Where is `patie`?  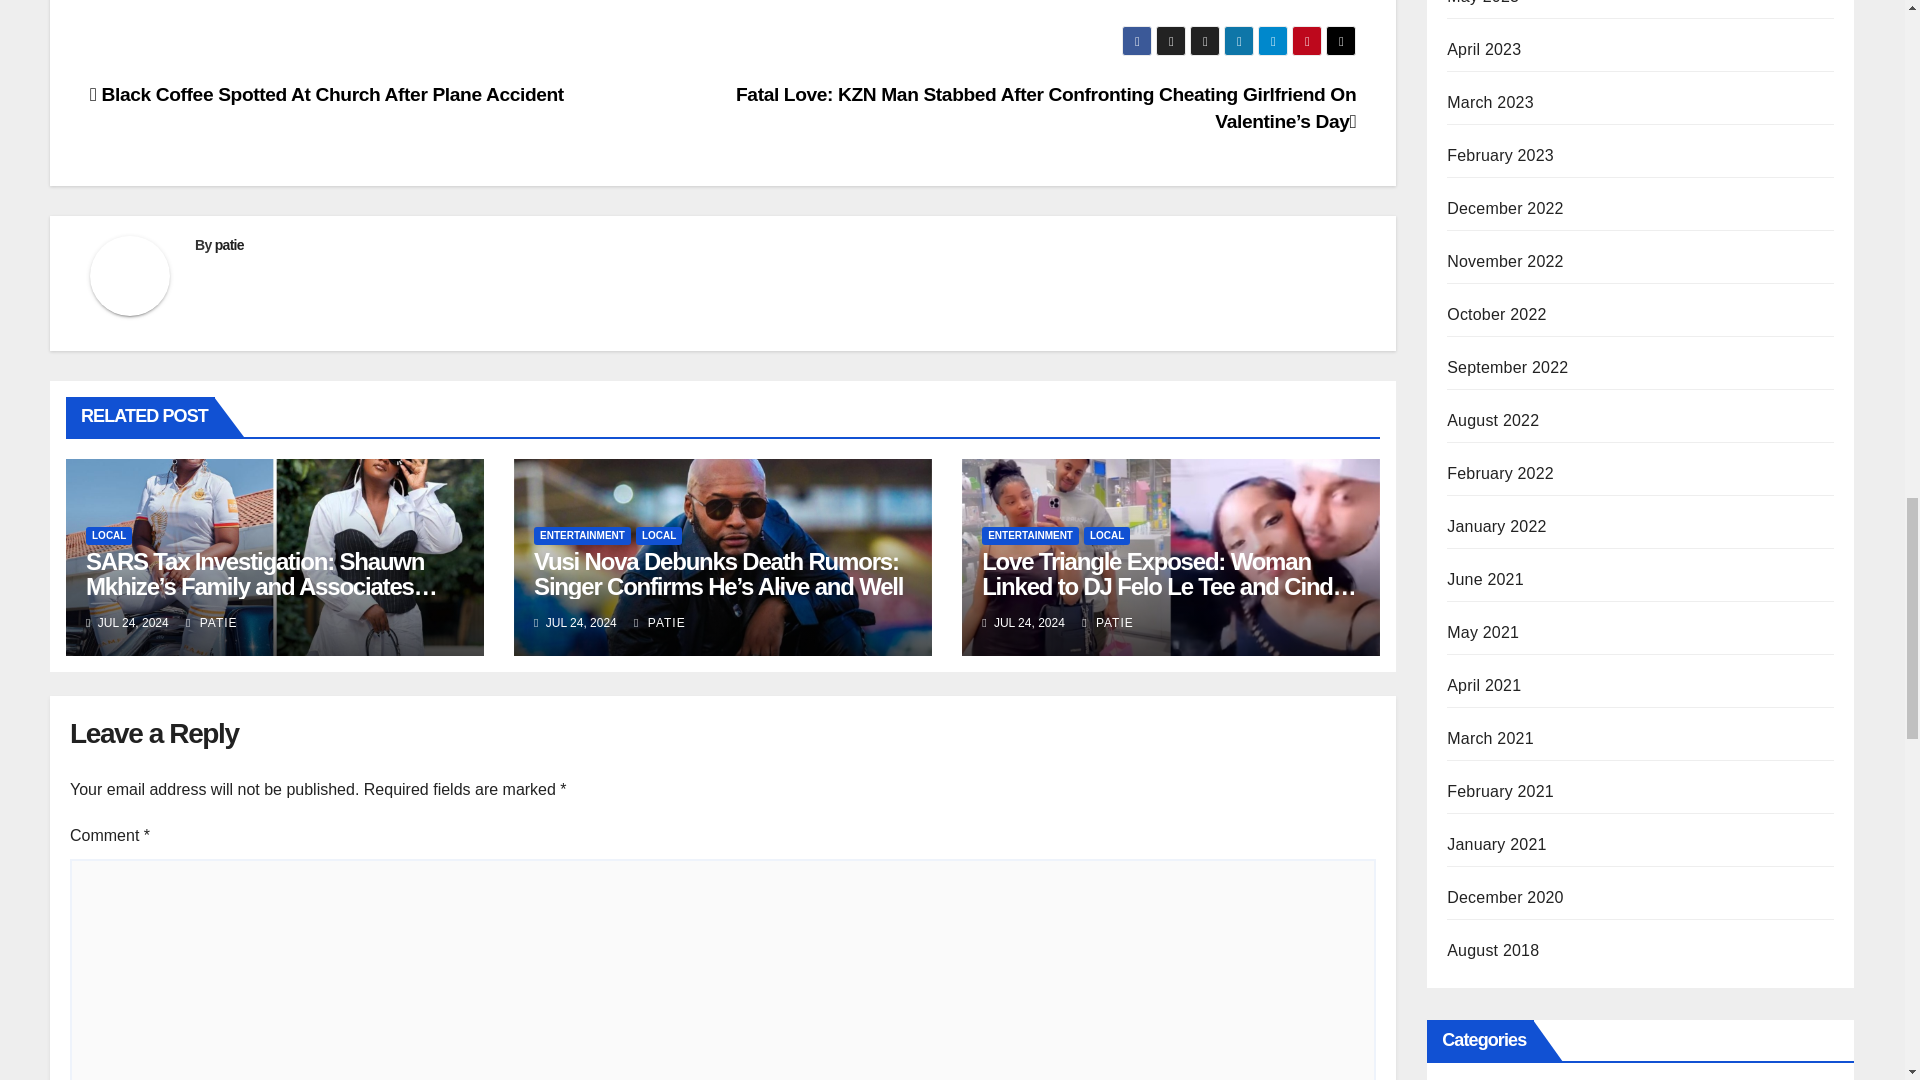
patie is located at coordinates (229, 244).